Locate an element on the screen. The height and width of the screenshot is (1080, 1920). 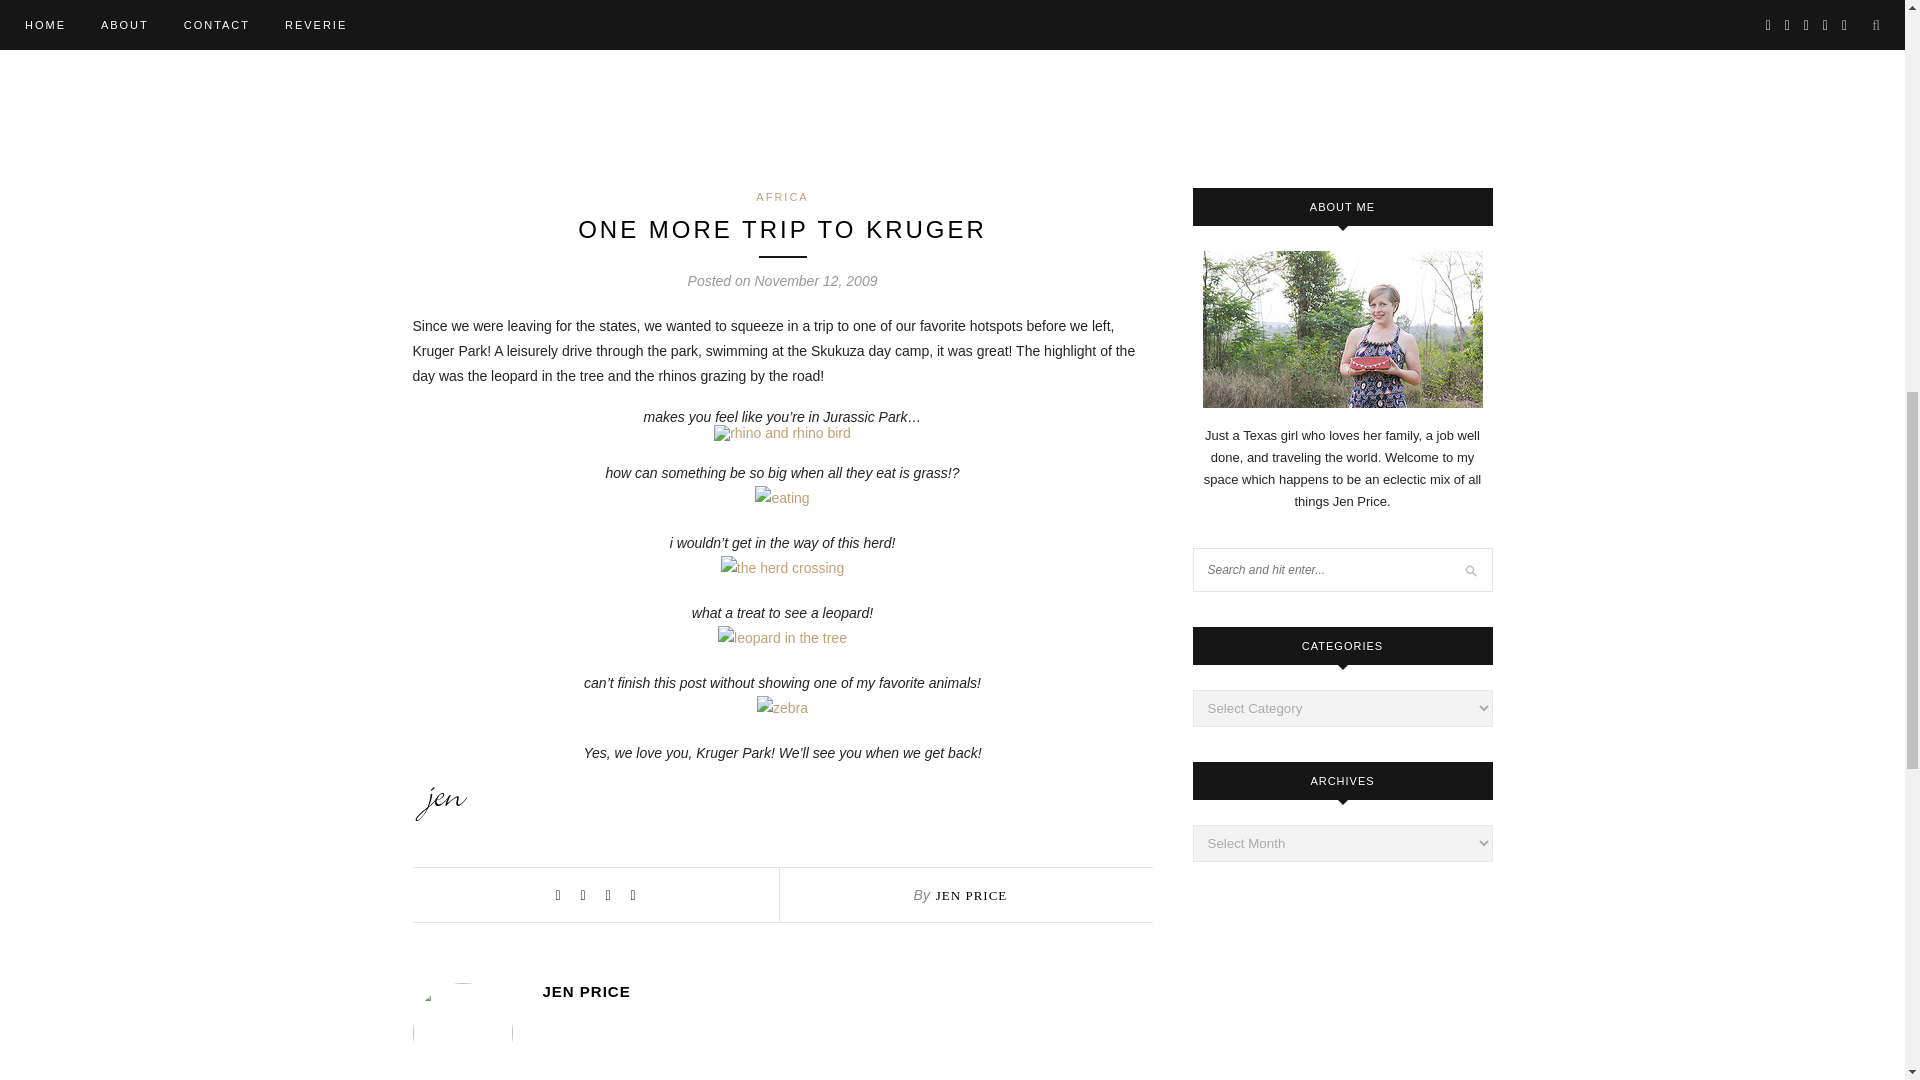
the herd crossing by i believe in love, on Flickr is located at coordinates (782, 568).